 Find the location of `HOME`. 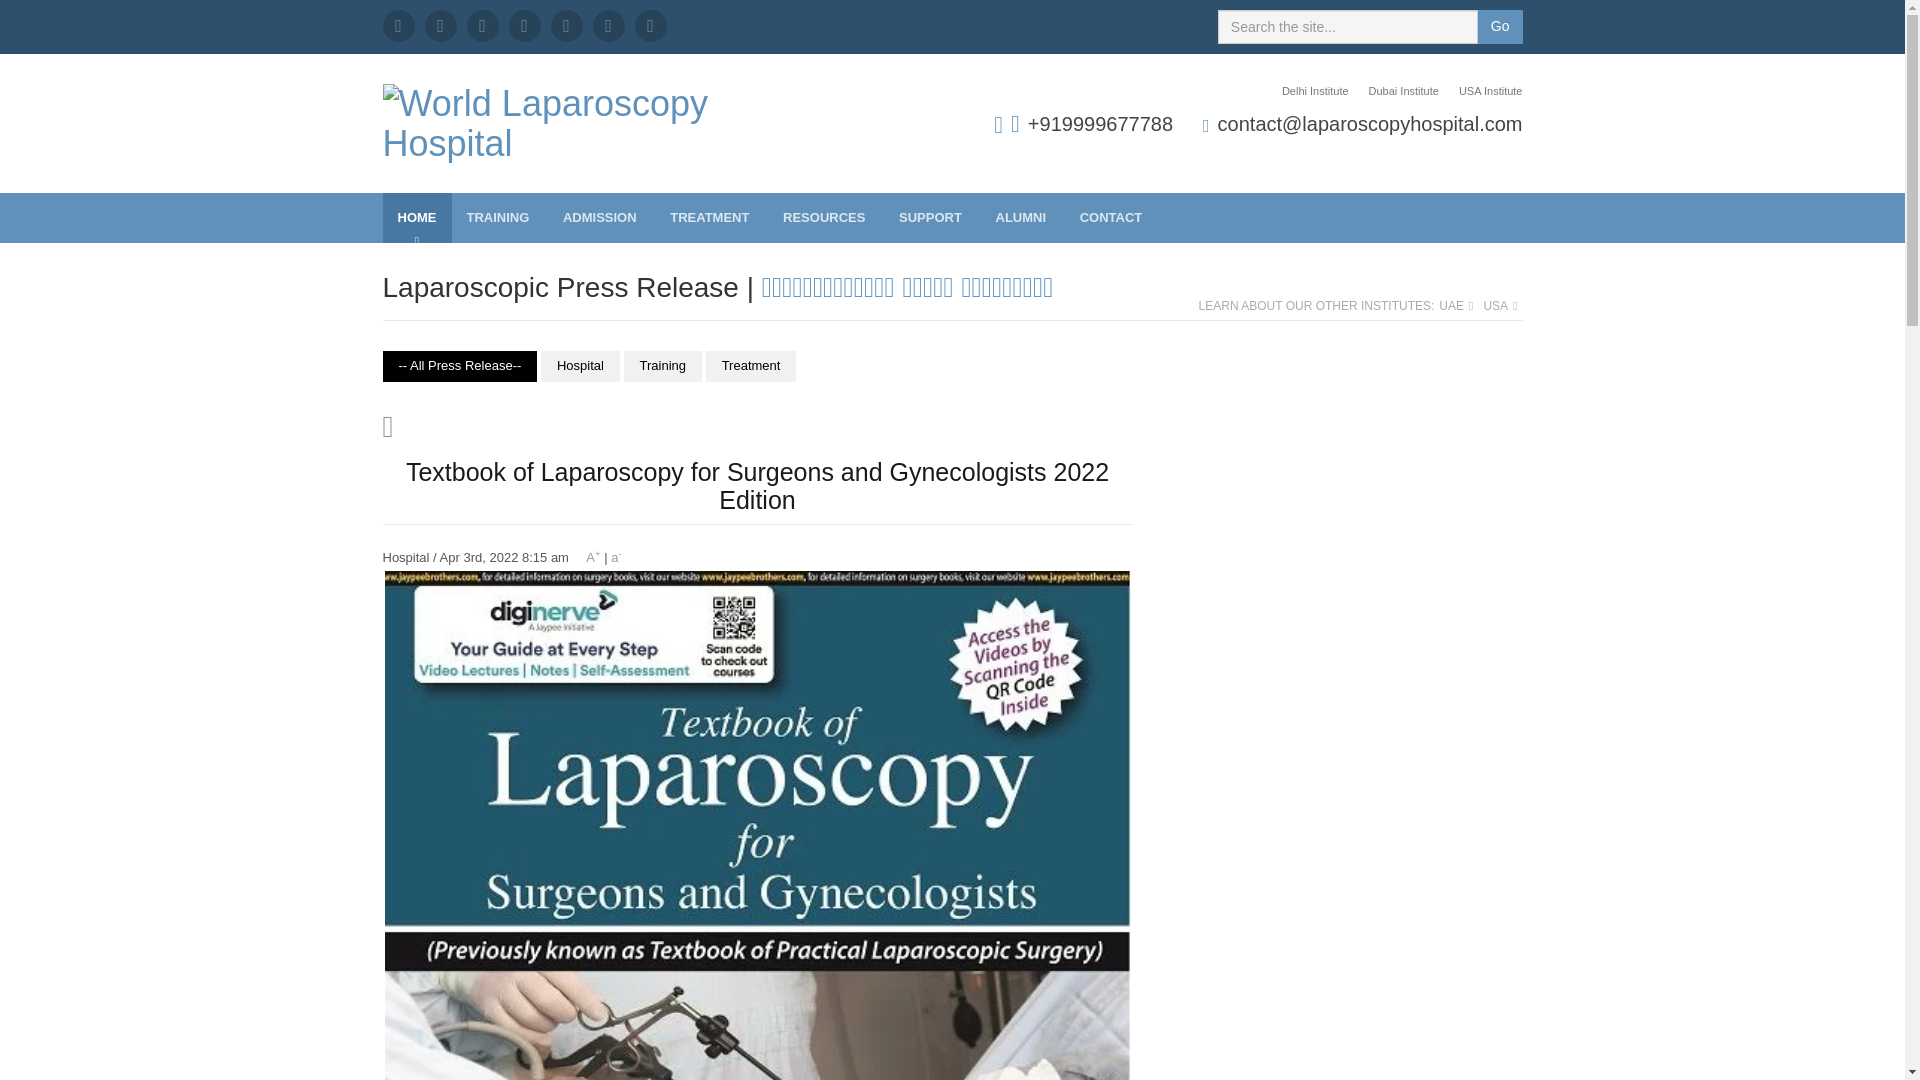

HOME is located at coordinates (416, 218).